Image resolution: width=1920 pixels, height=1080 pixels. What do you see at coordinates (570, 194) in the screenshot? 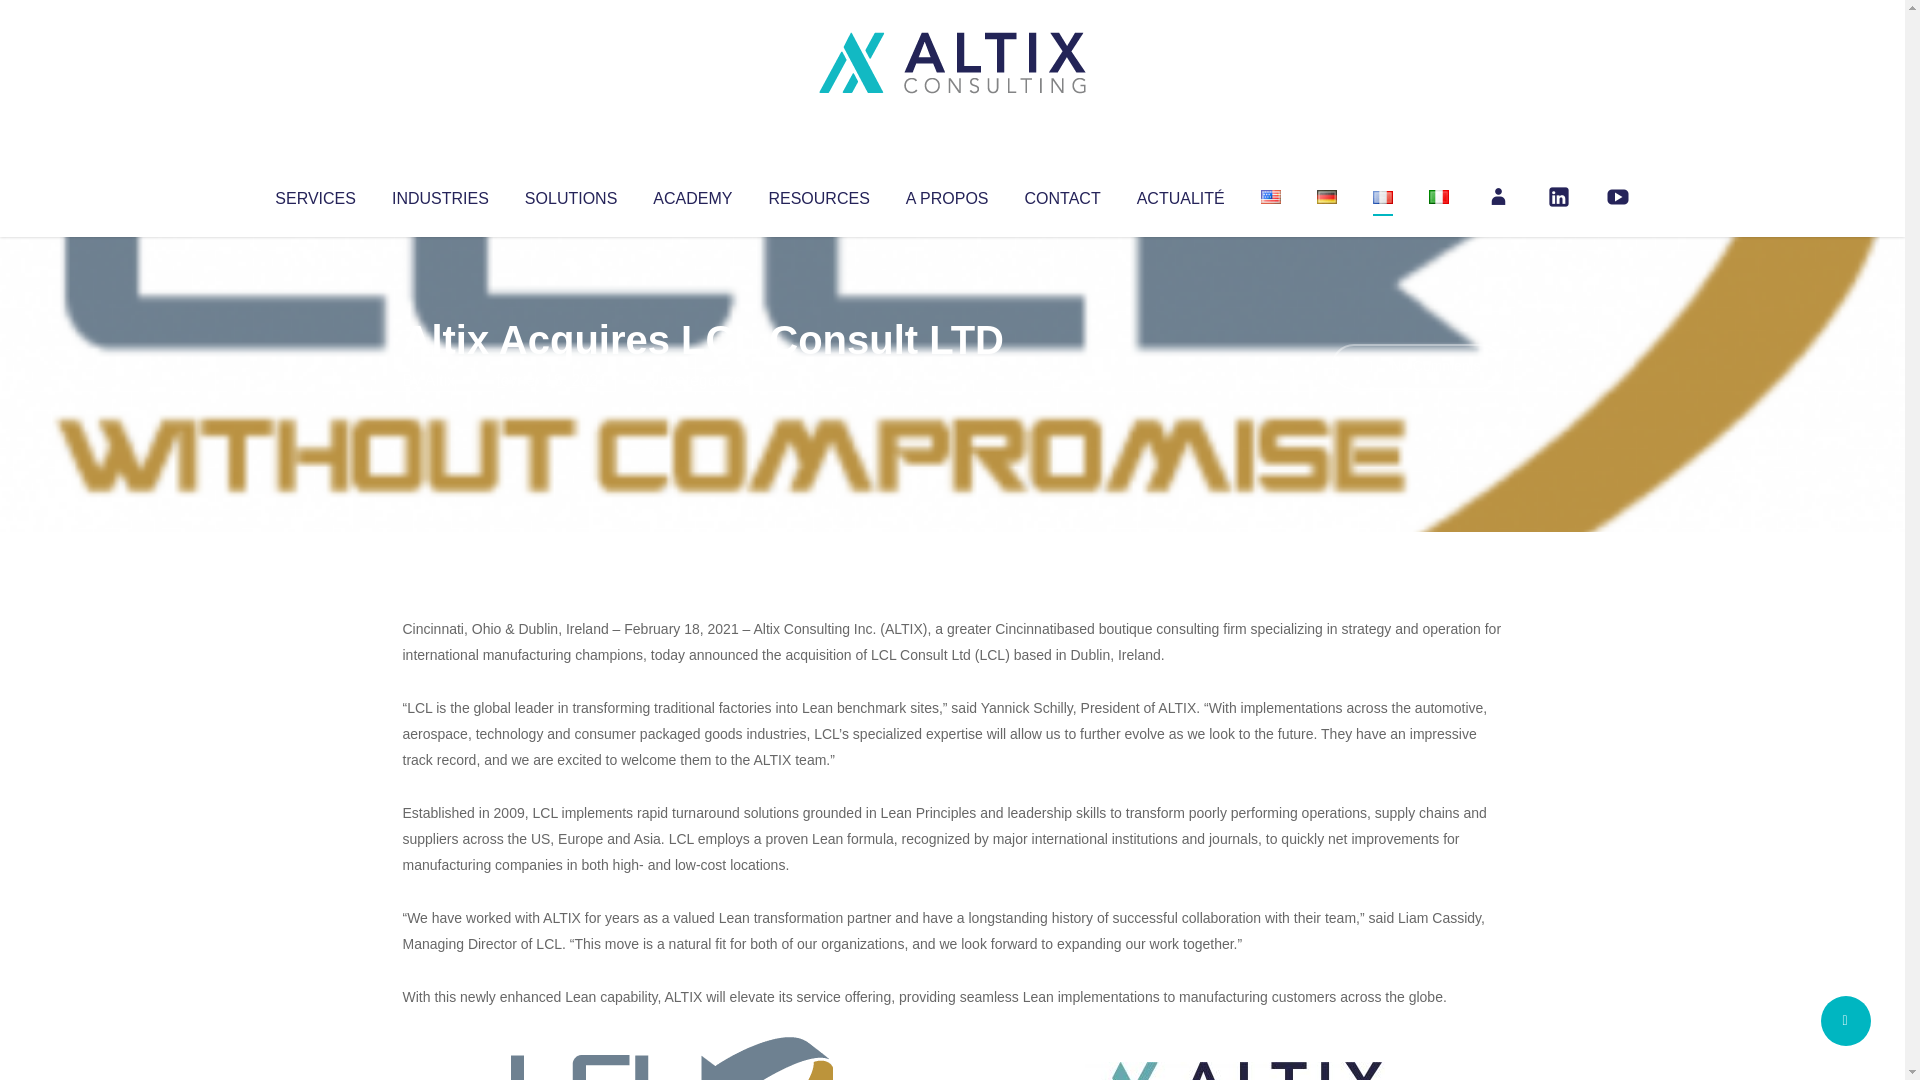
I see `SOLUTIONS` at bounding box center [570, 194].